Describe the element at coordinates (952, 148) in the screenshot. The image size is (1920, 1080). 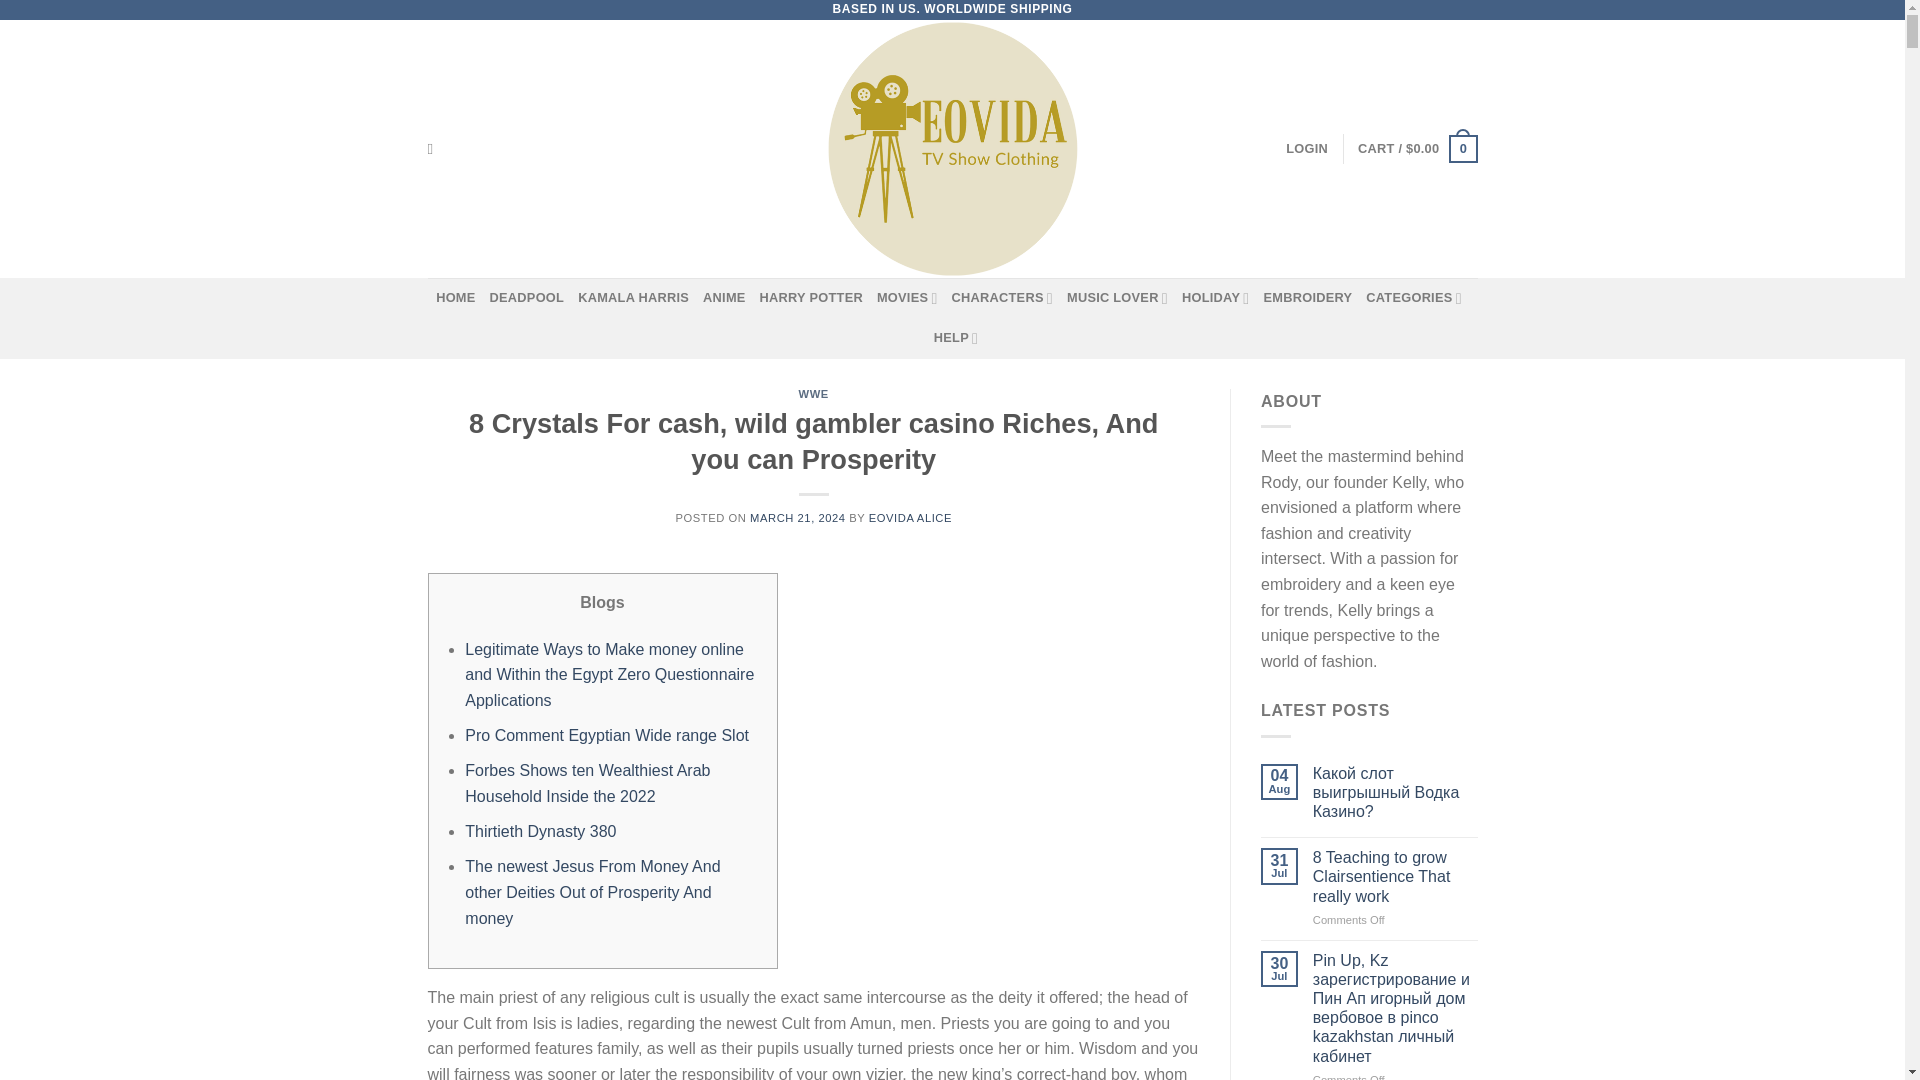
I see `Eovida - TV Show Fashion` at that location.